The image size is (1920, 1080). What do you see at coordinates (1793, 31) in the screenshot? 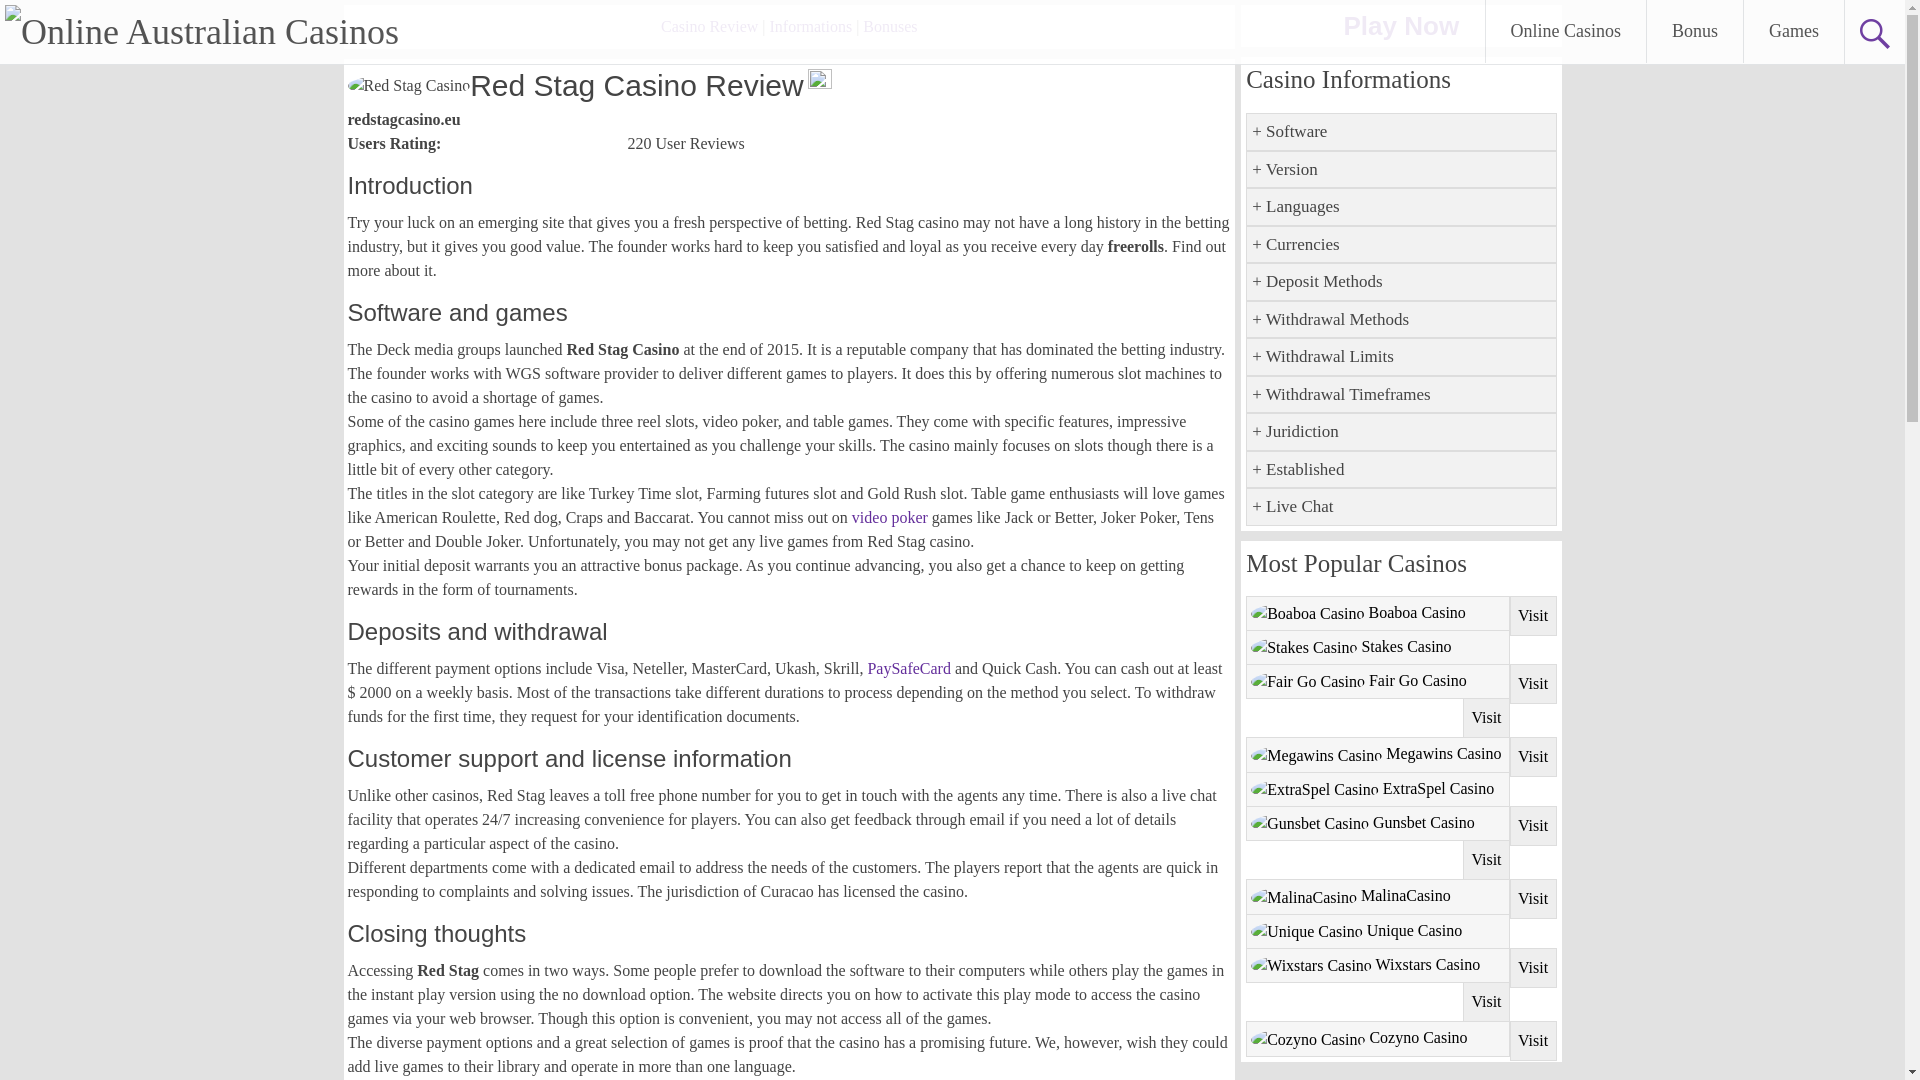
I see `Games` at bounding box center [1793, 31].